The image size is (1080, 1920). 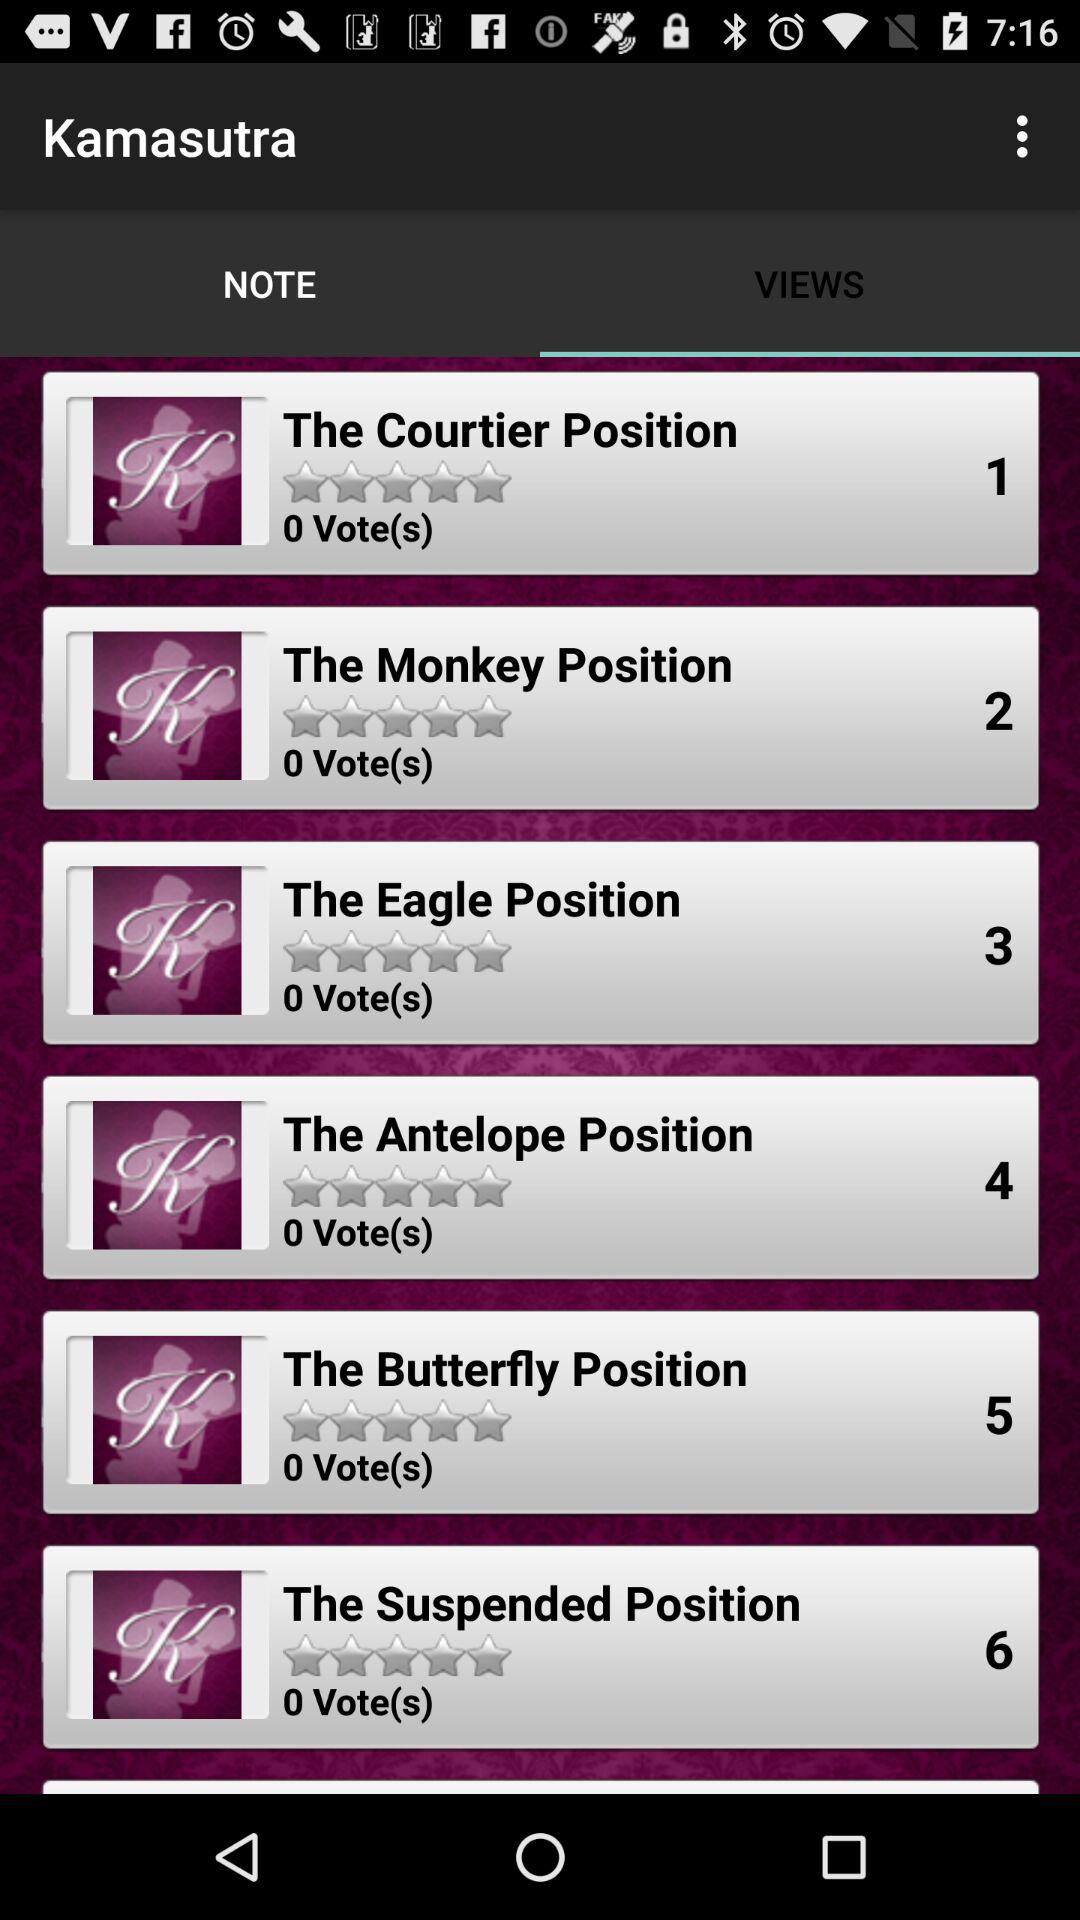 I want to click on click the the antelope position app, so click(x=518, y=1132).